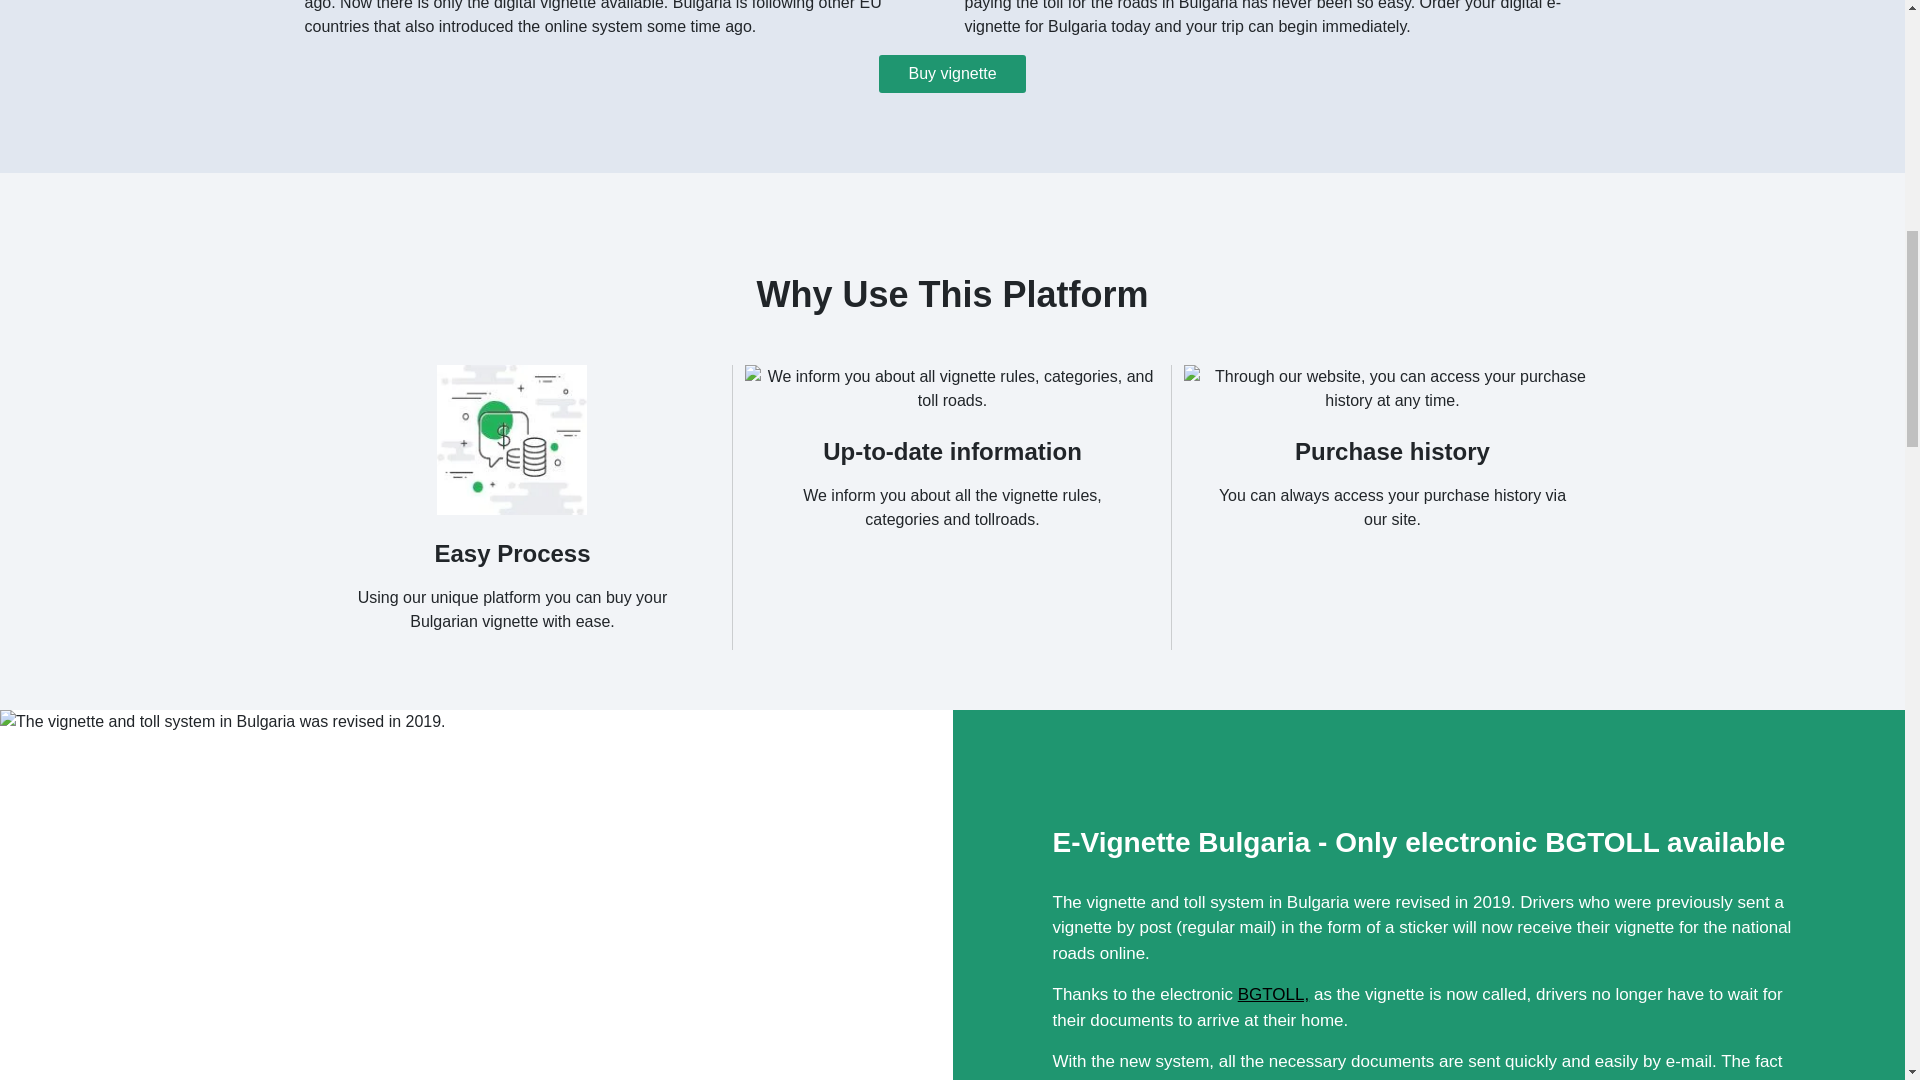  What do you see at coordinates (952, 388) in the screenshot?
I see `Vignette rules, categories and toll roads` at bounding box center [952, 388].